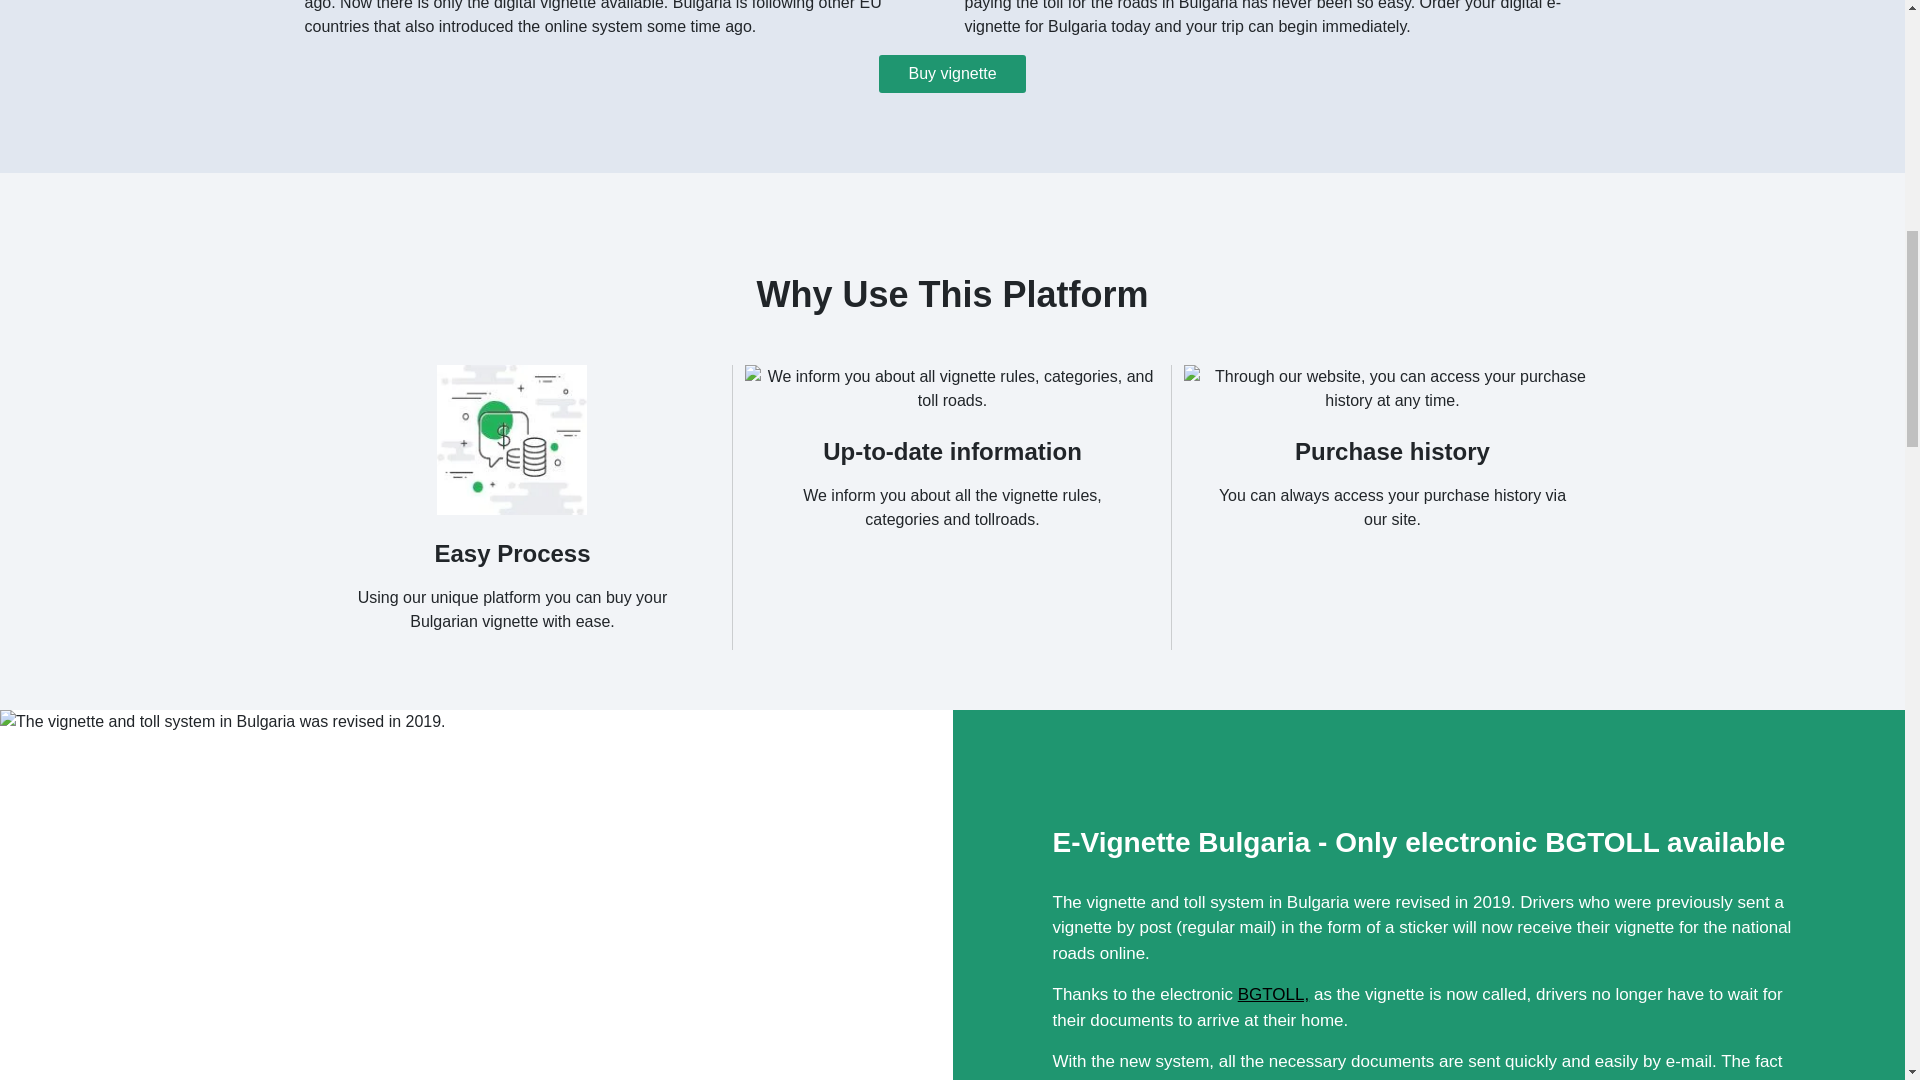  What do you see at coordinates (952, 388) in the screenshot?
I see `Vignette rules, categories and toll roads` at bounding box center [952, 388].